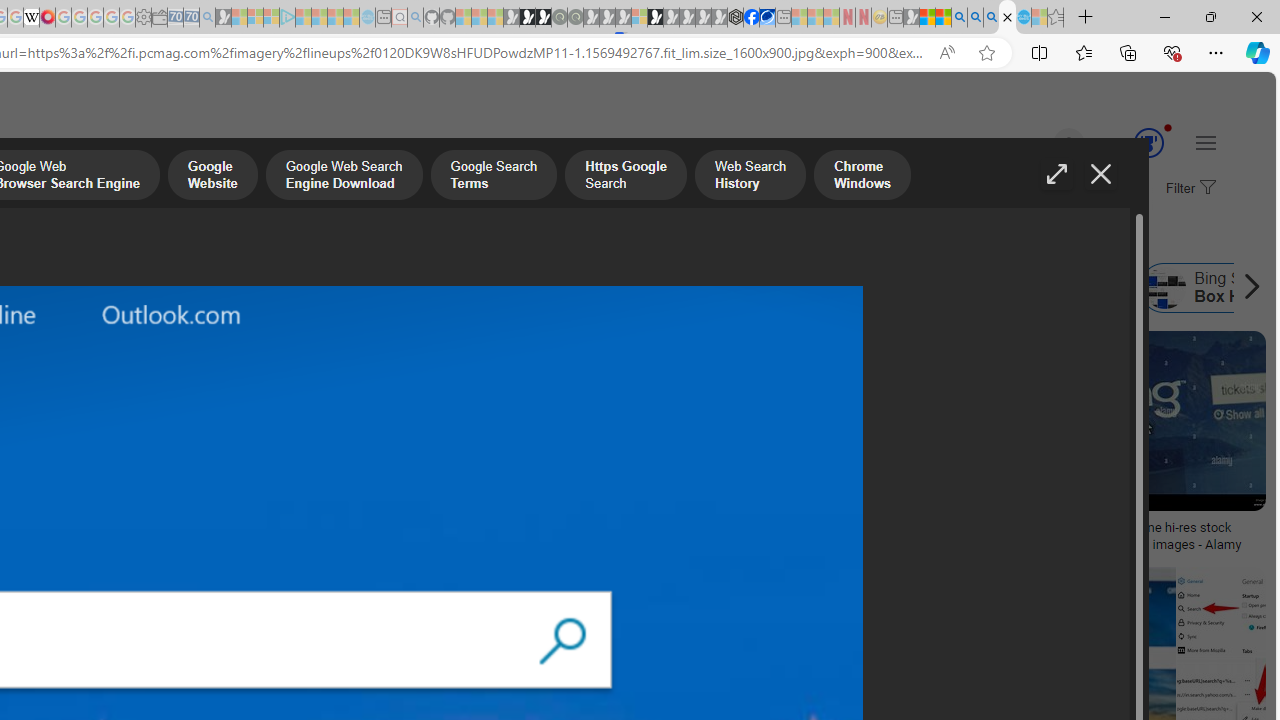  I want to click on Chrome Windows, so click(862, 177).